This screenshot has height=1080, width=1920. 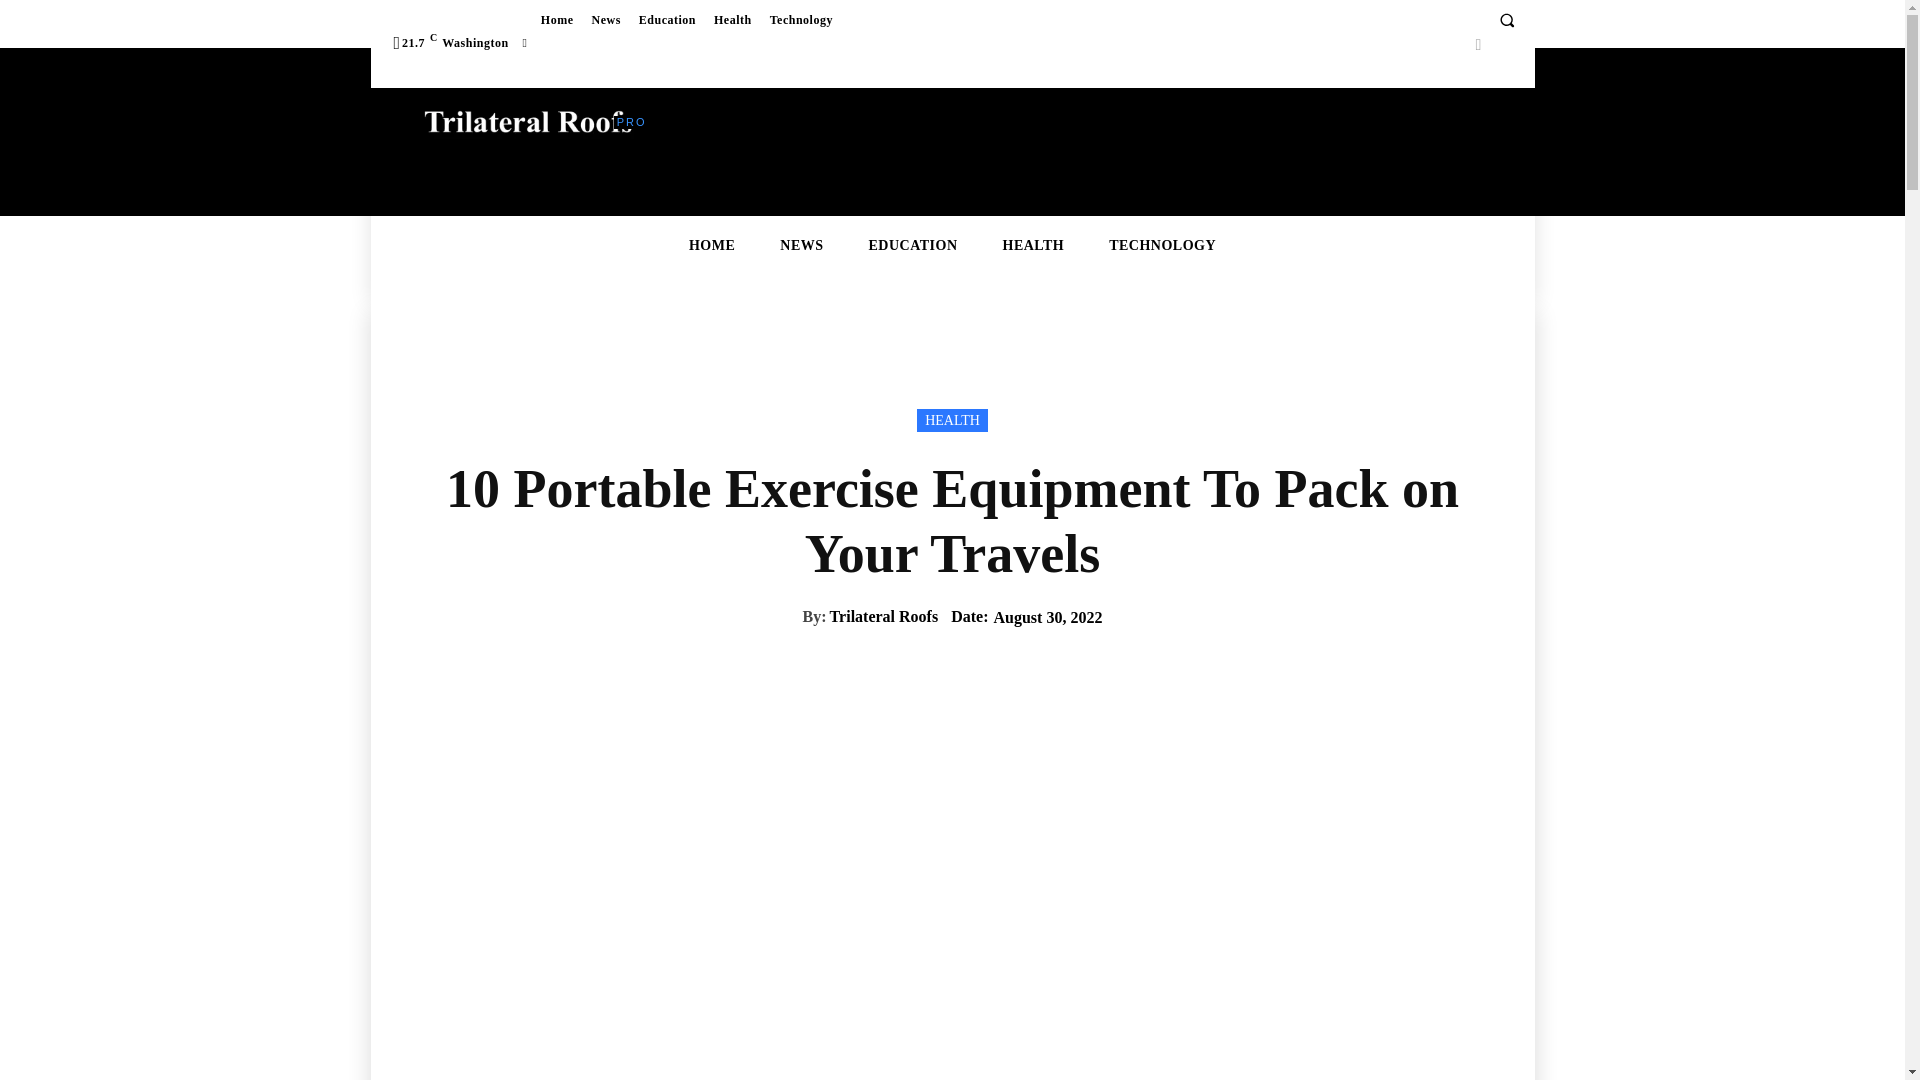 What do you see at coordinates (557, 20) in the screenshot?
I see `Home` at bounding box center [557, 20].